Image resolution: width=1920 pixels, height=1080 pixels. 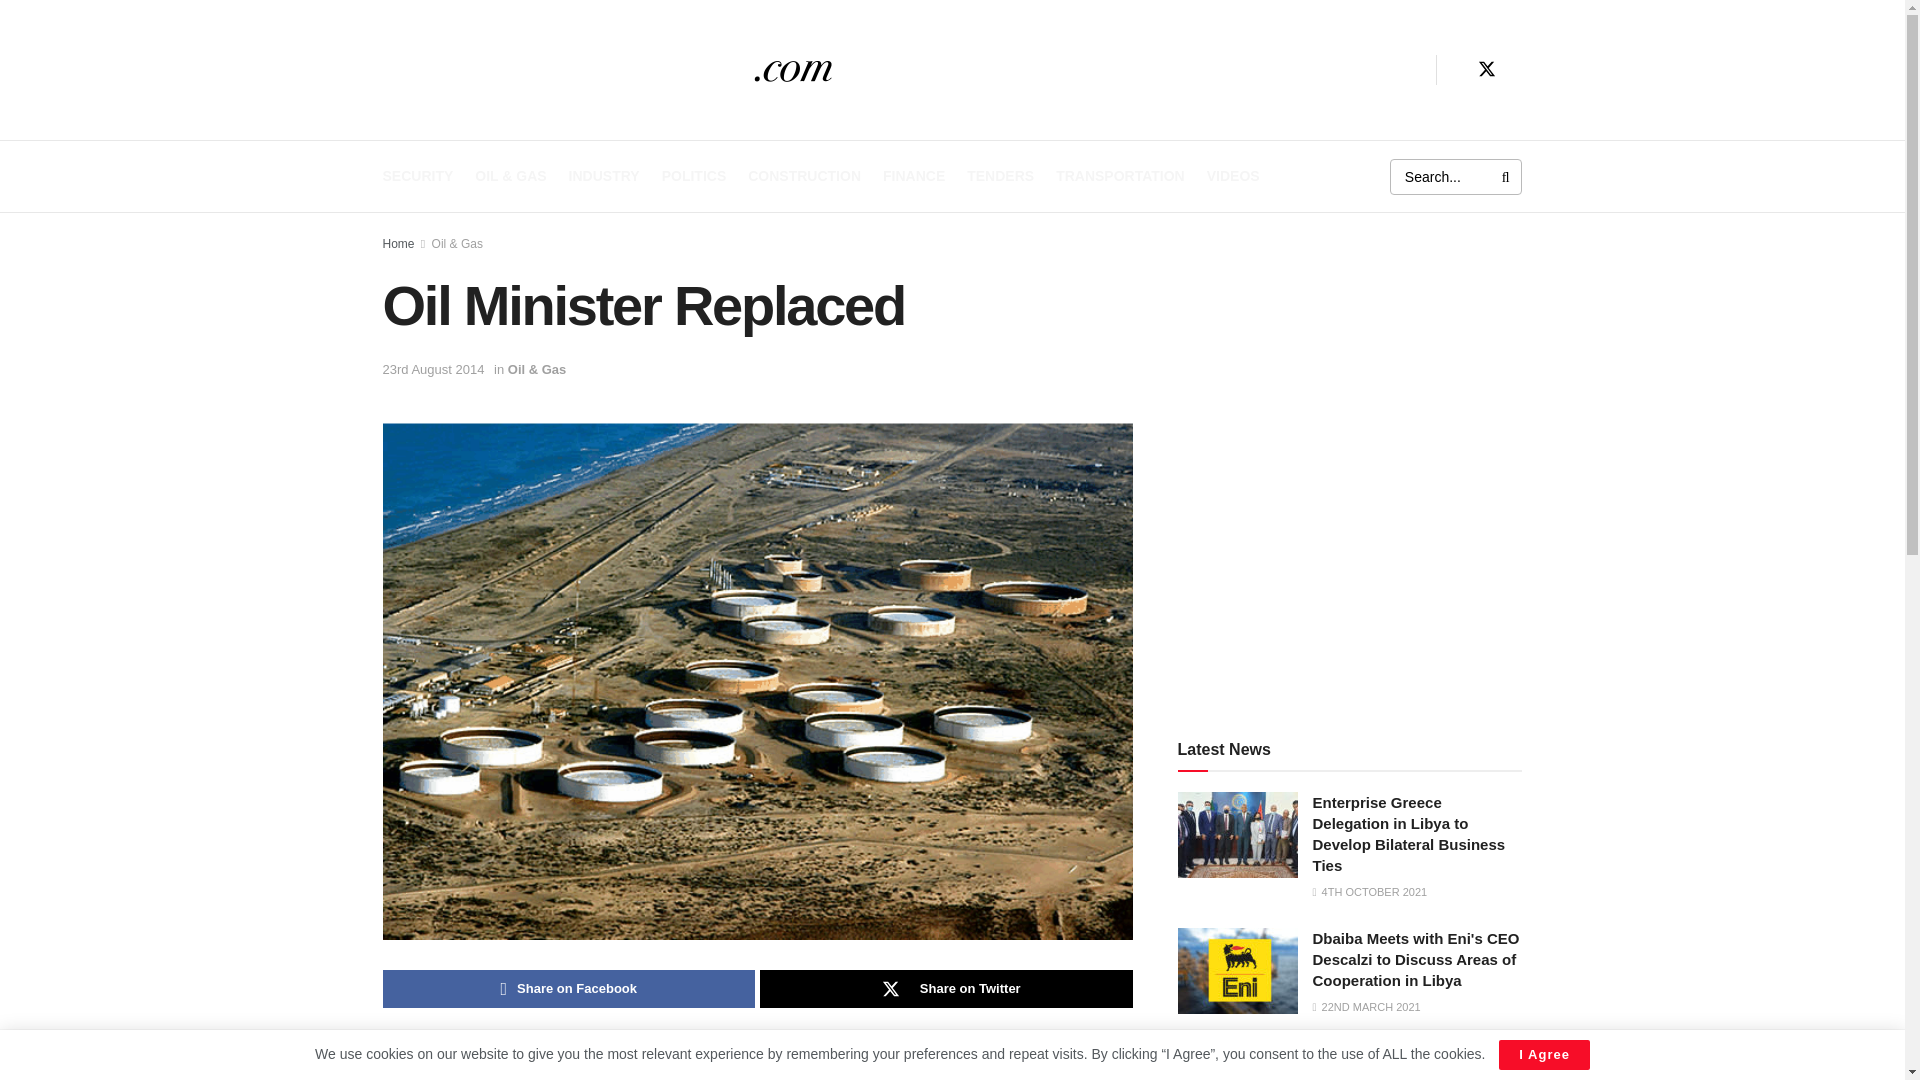 What do you see at coordinates (946, 988) in the screenshot?
I see `Share on Twitter` at bounding box center [946, 988].